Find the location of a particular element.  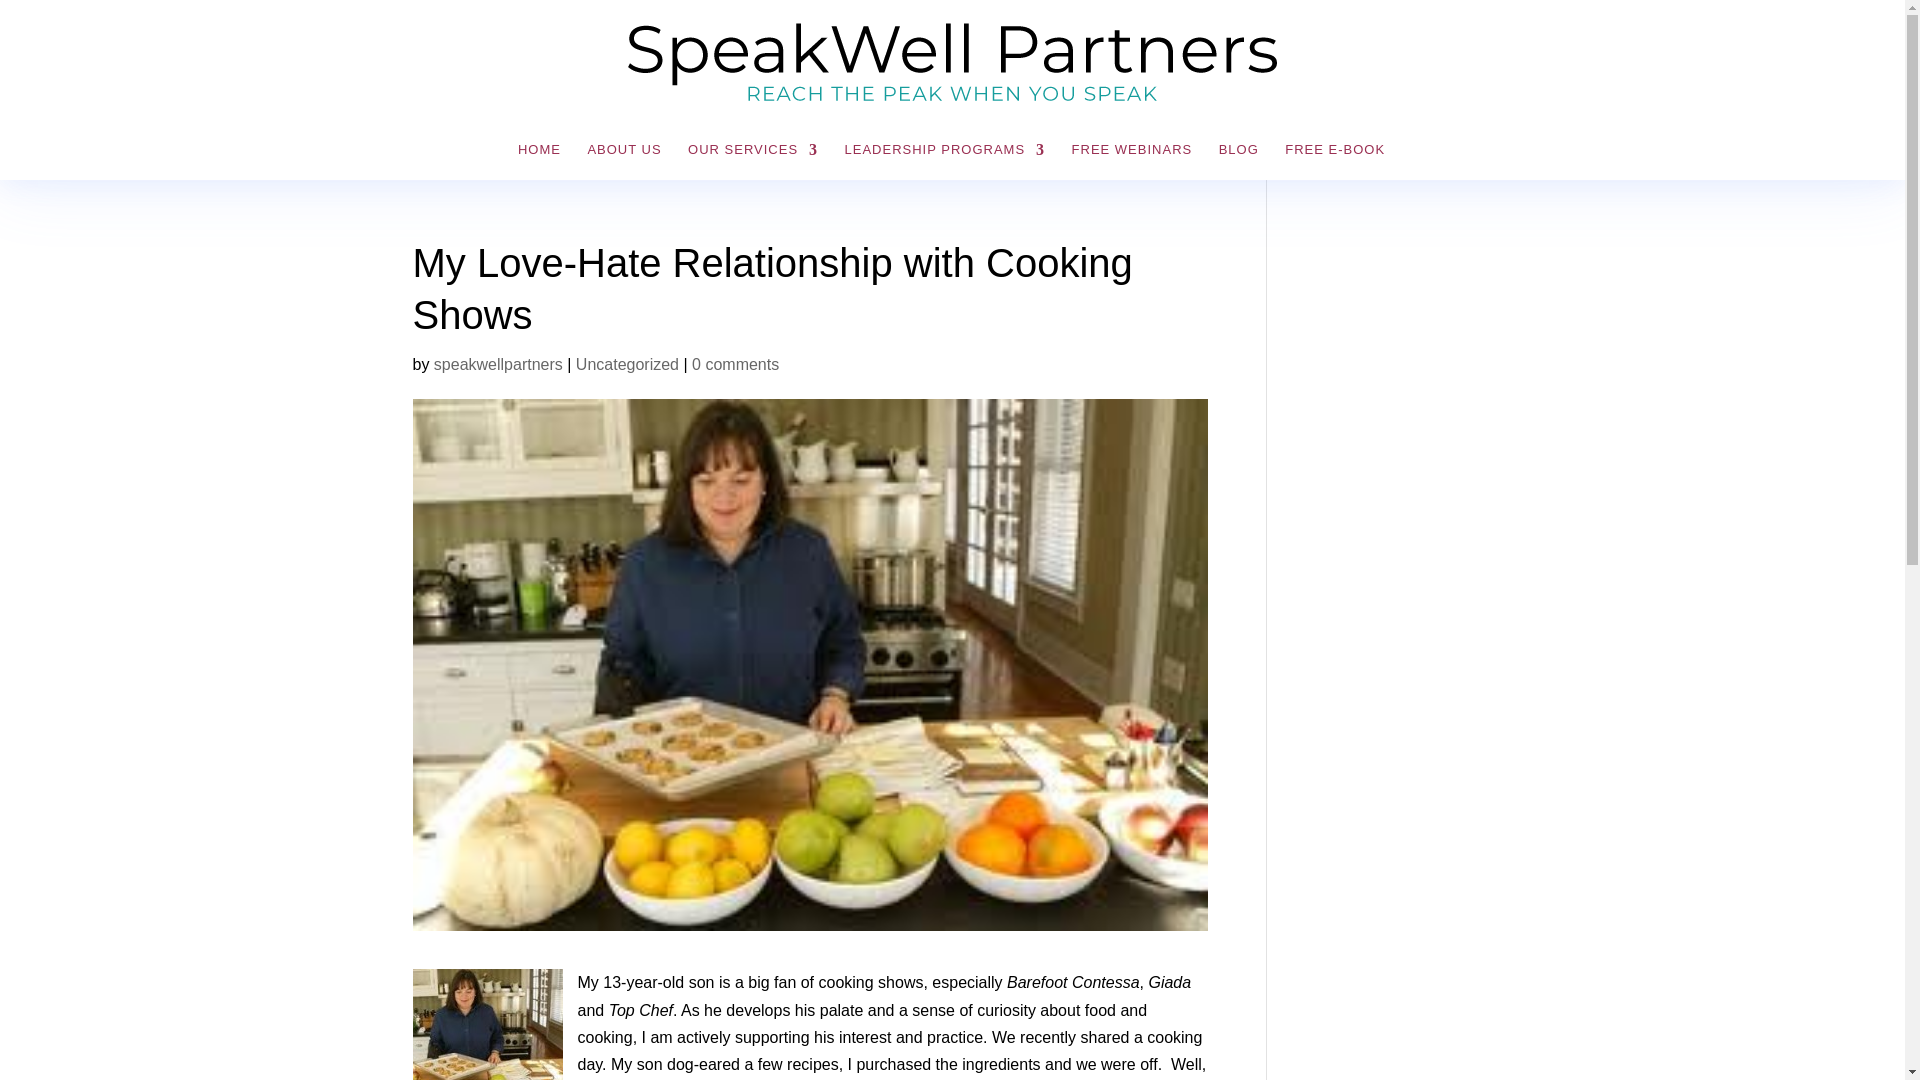

ABOUT US is located at coordinates (624, 161).